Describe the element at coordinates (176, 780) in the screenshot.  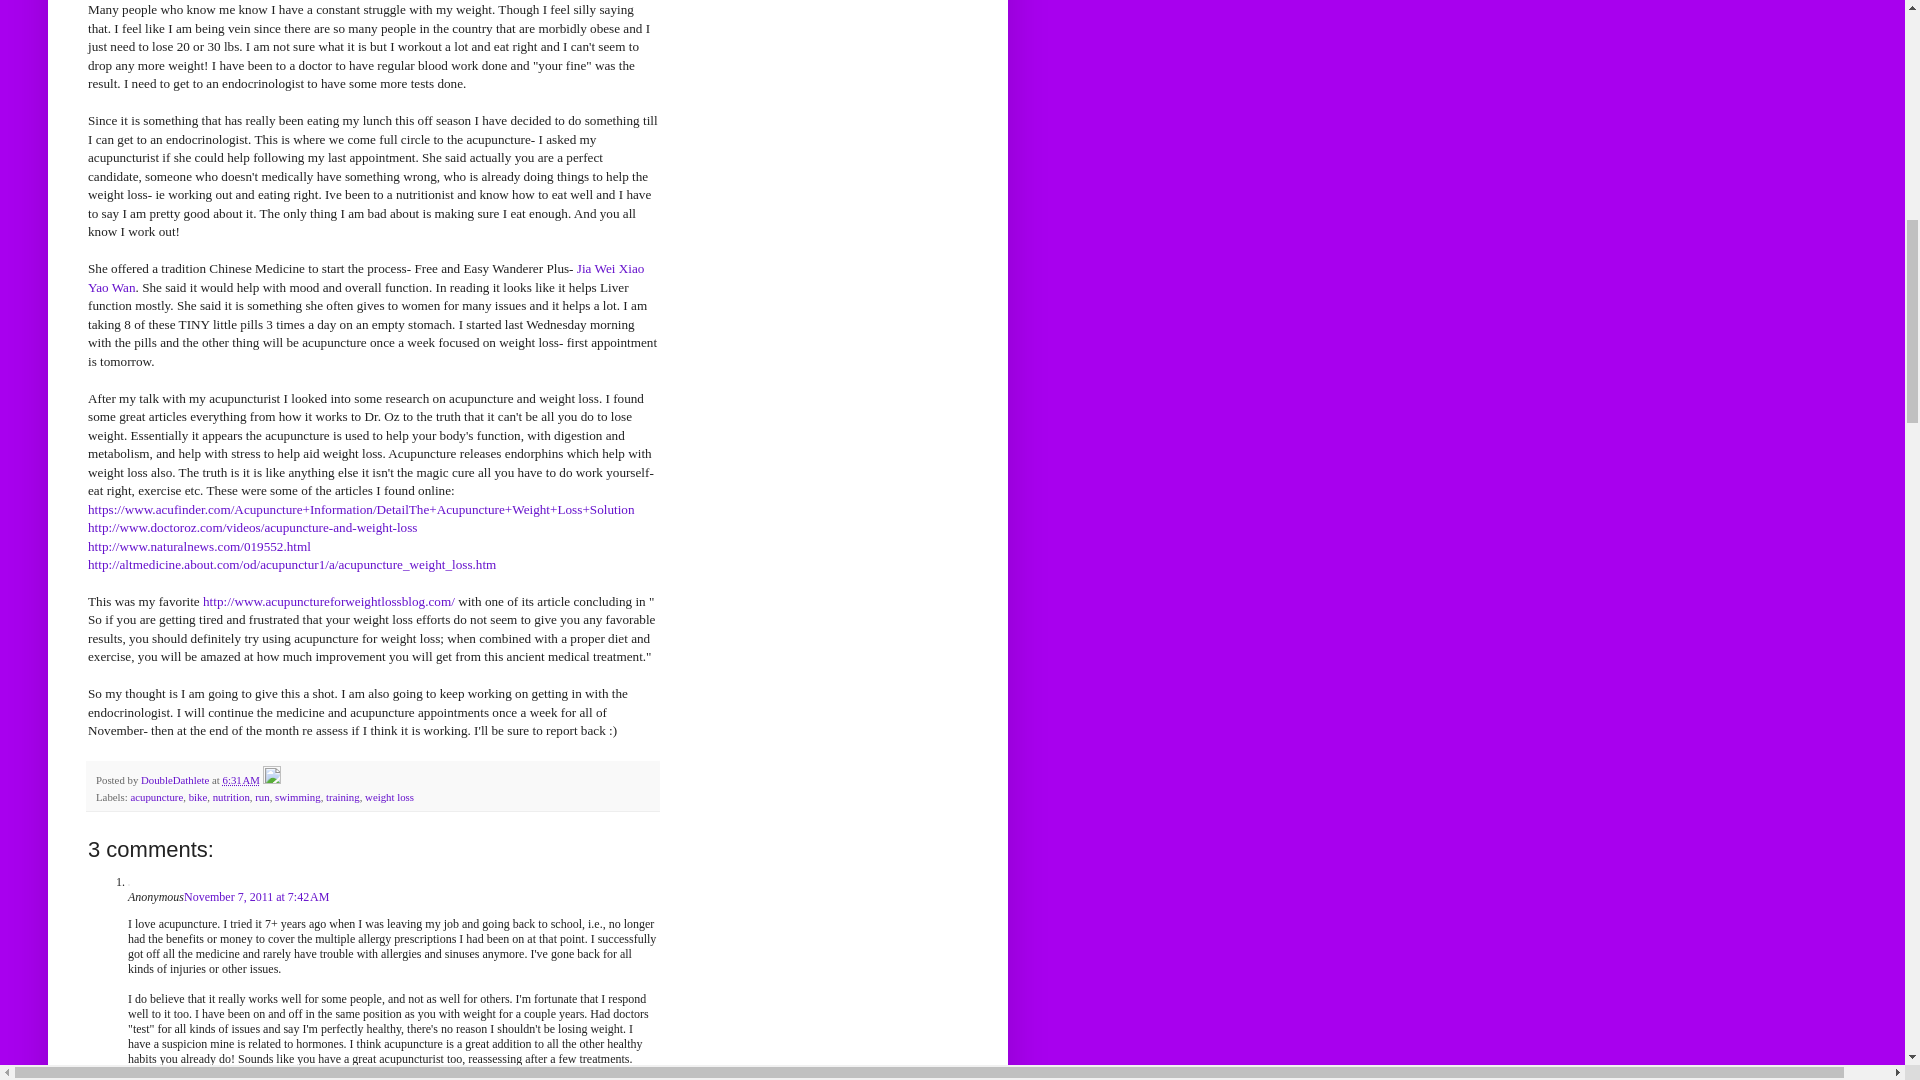
I see `DoubleDathlete` at that location.